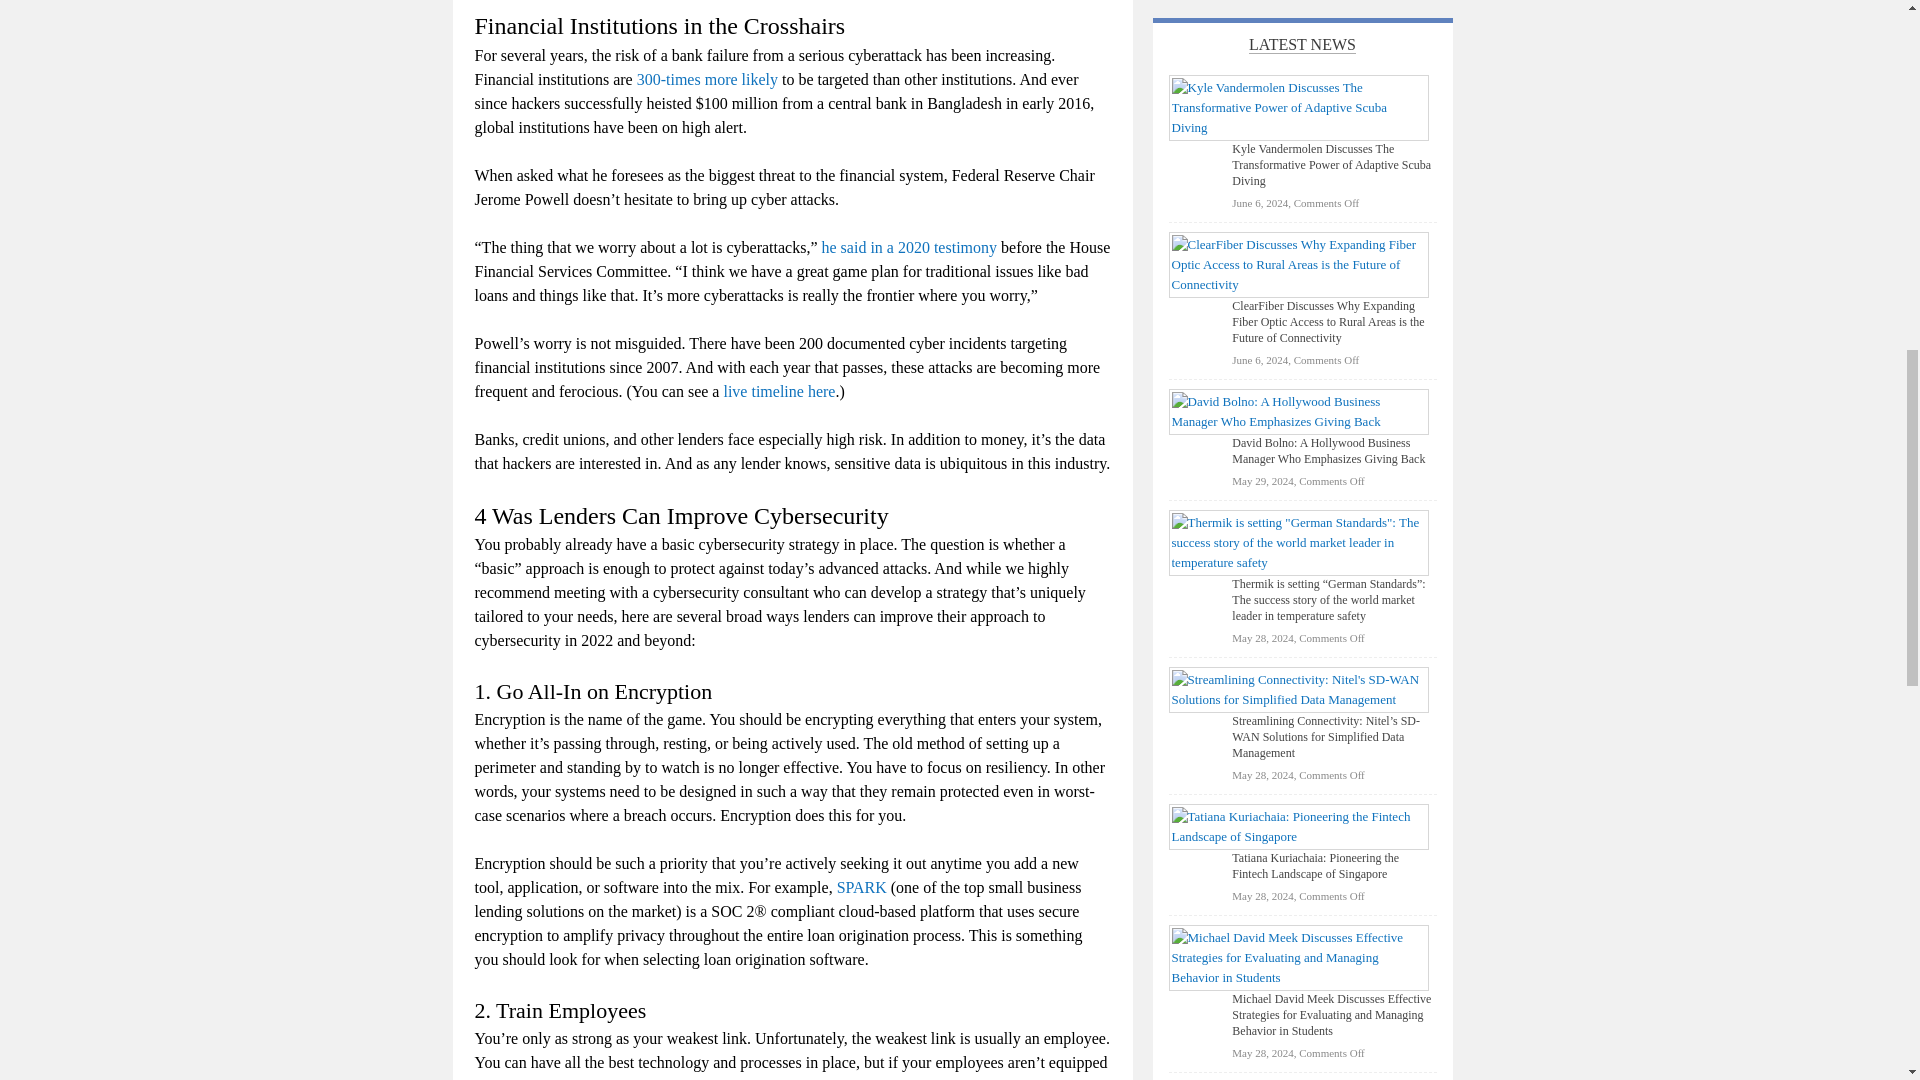  I want to click on live timeline here, so click(779, 391).